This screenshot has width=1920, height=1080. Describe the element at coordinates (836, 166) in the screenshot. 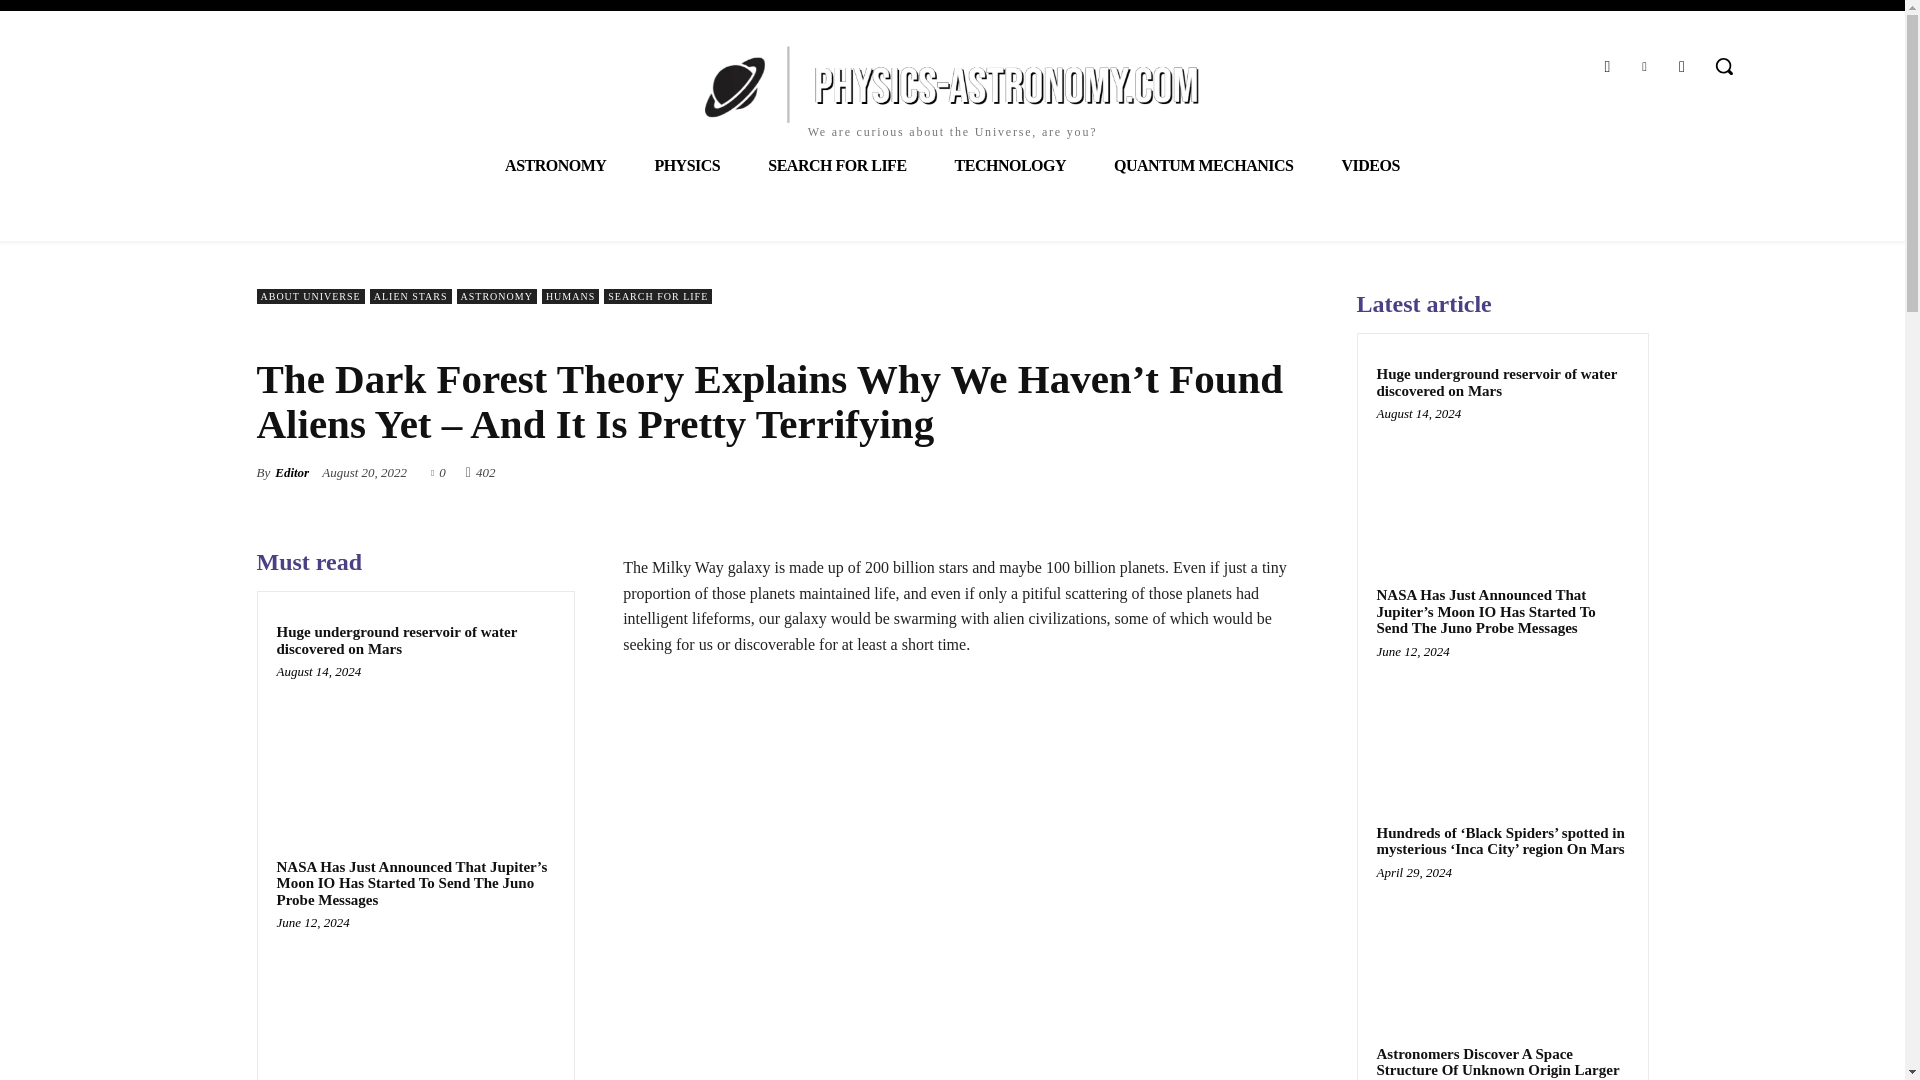

I see `SEARCH FOR LIFE` at that location.